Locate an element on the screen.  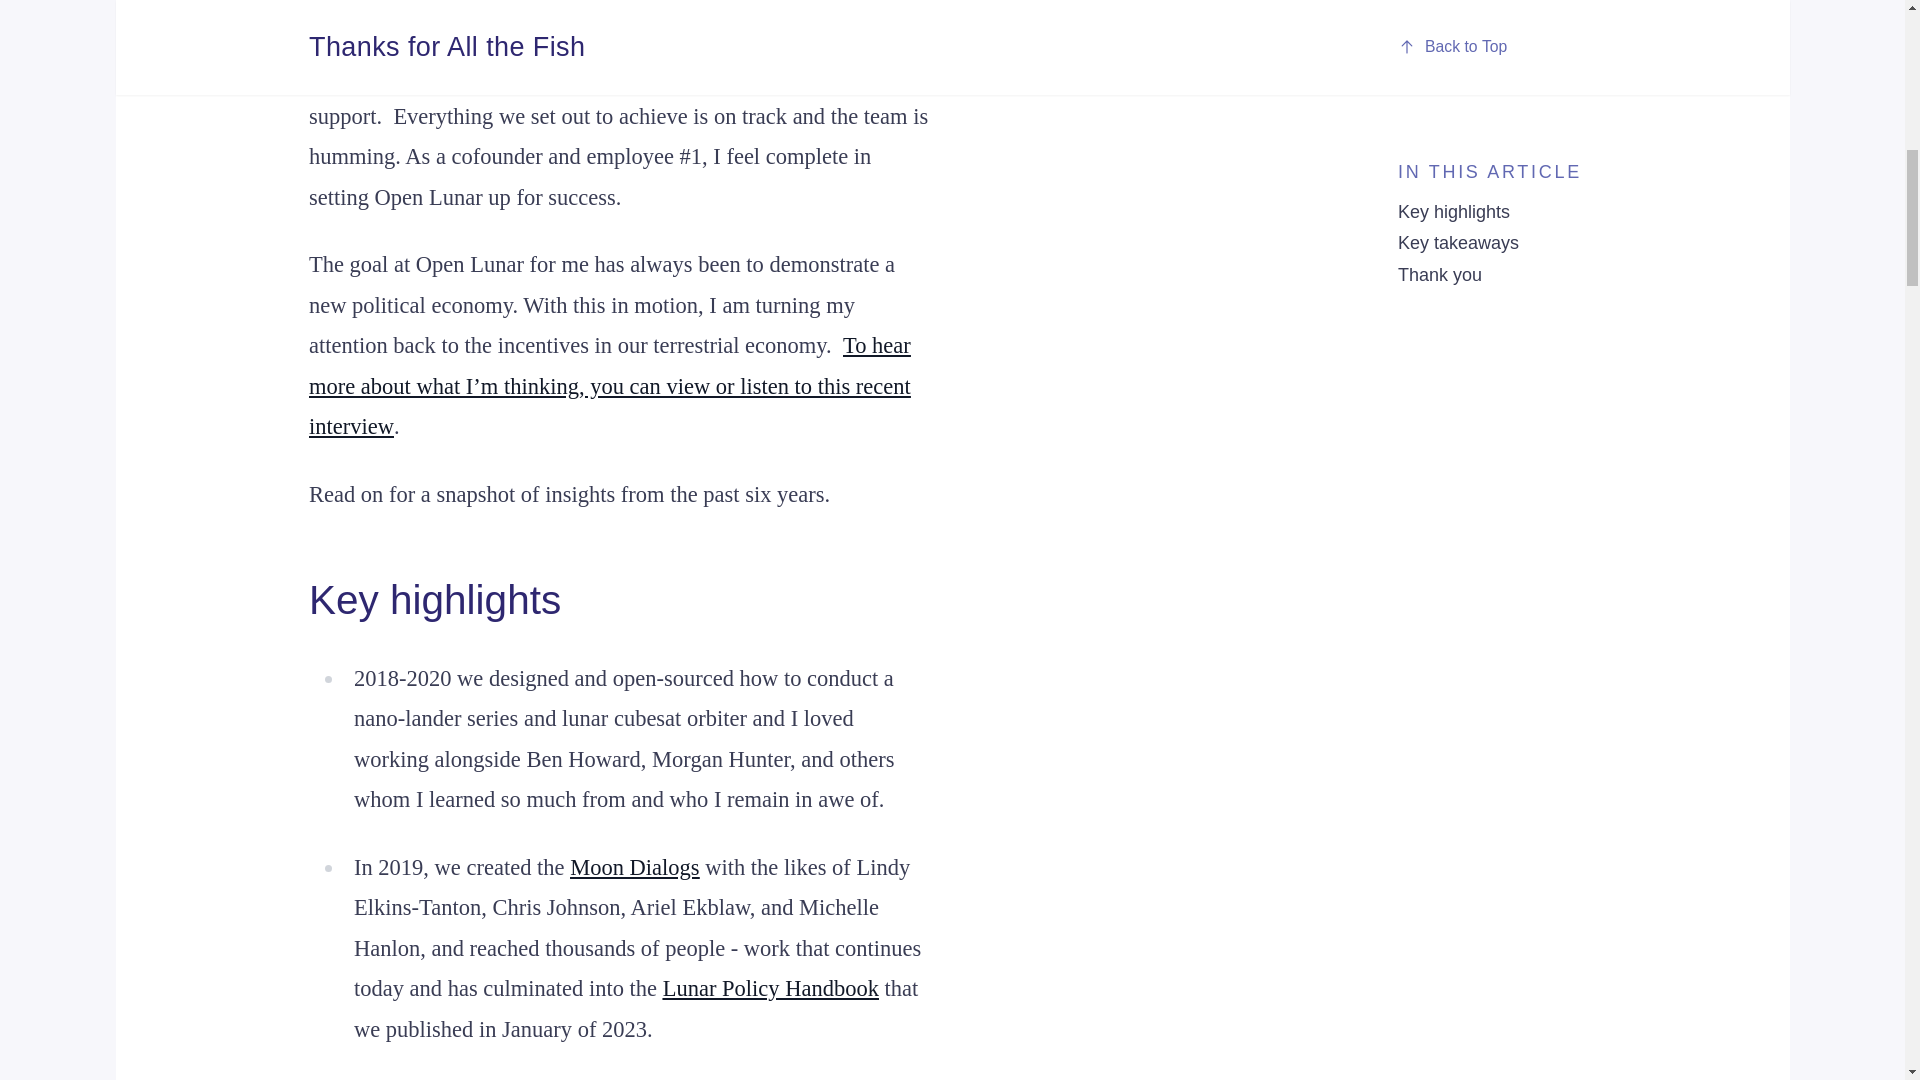
Lunar Policy Handbook is located at coordinates (770, 988).